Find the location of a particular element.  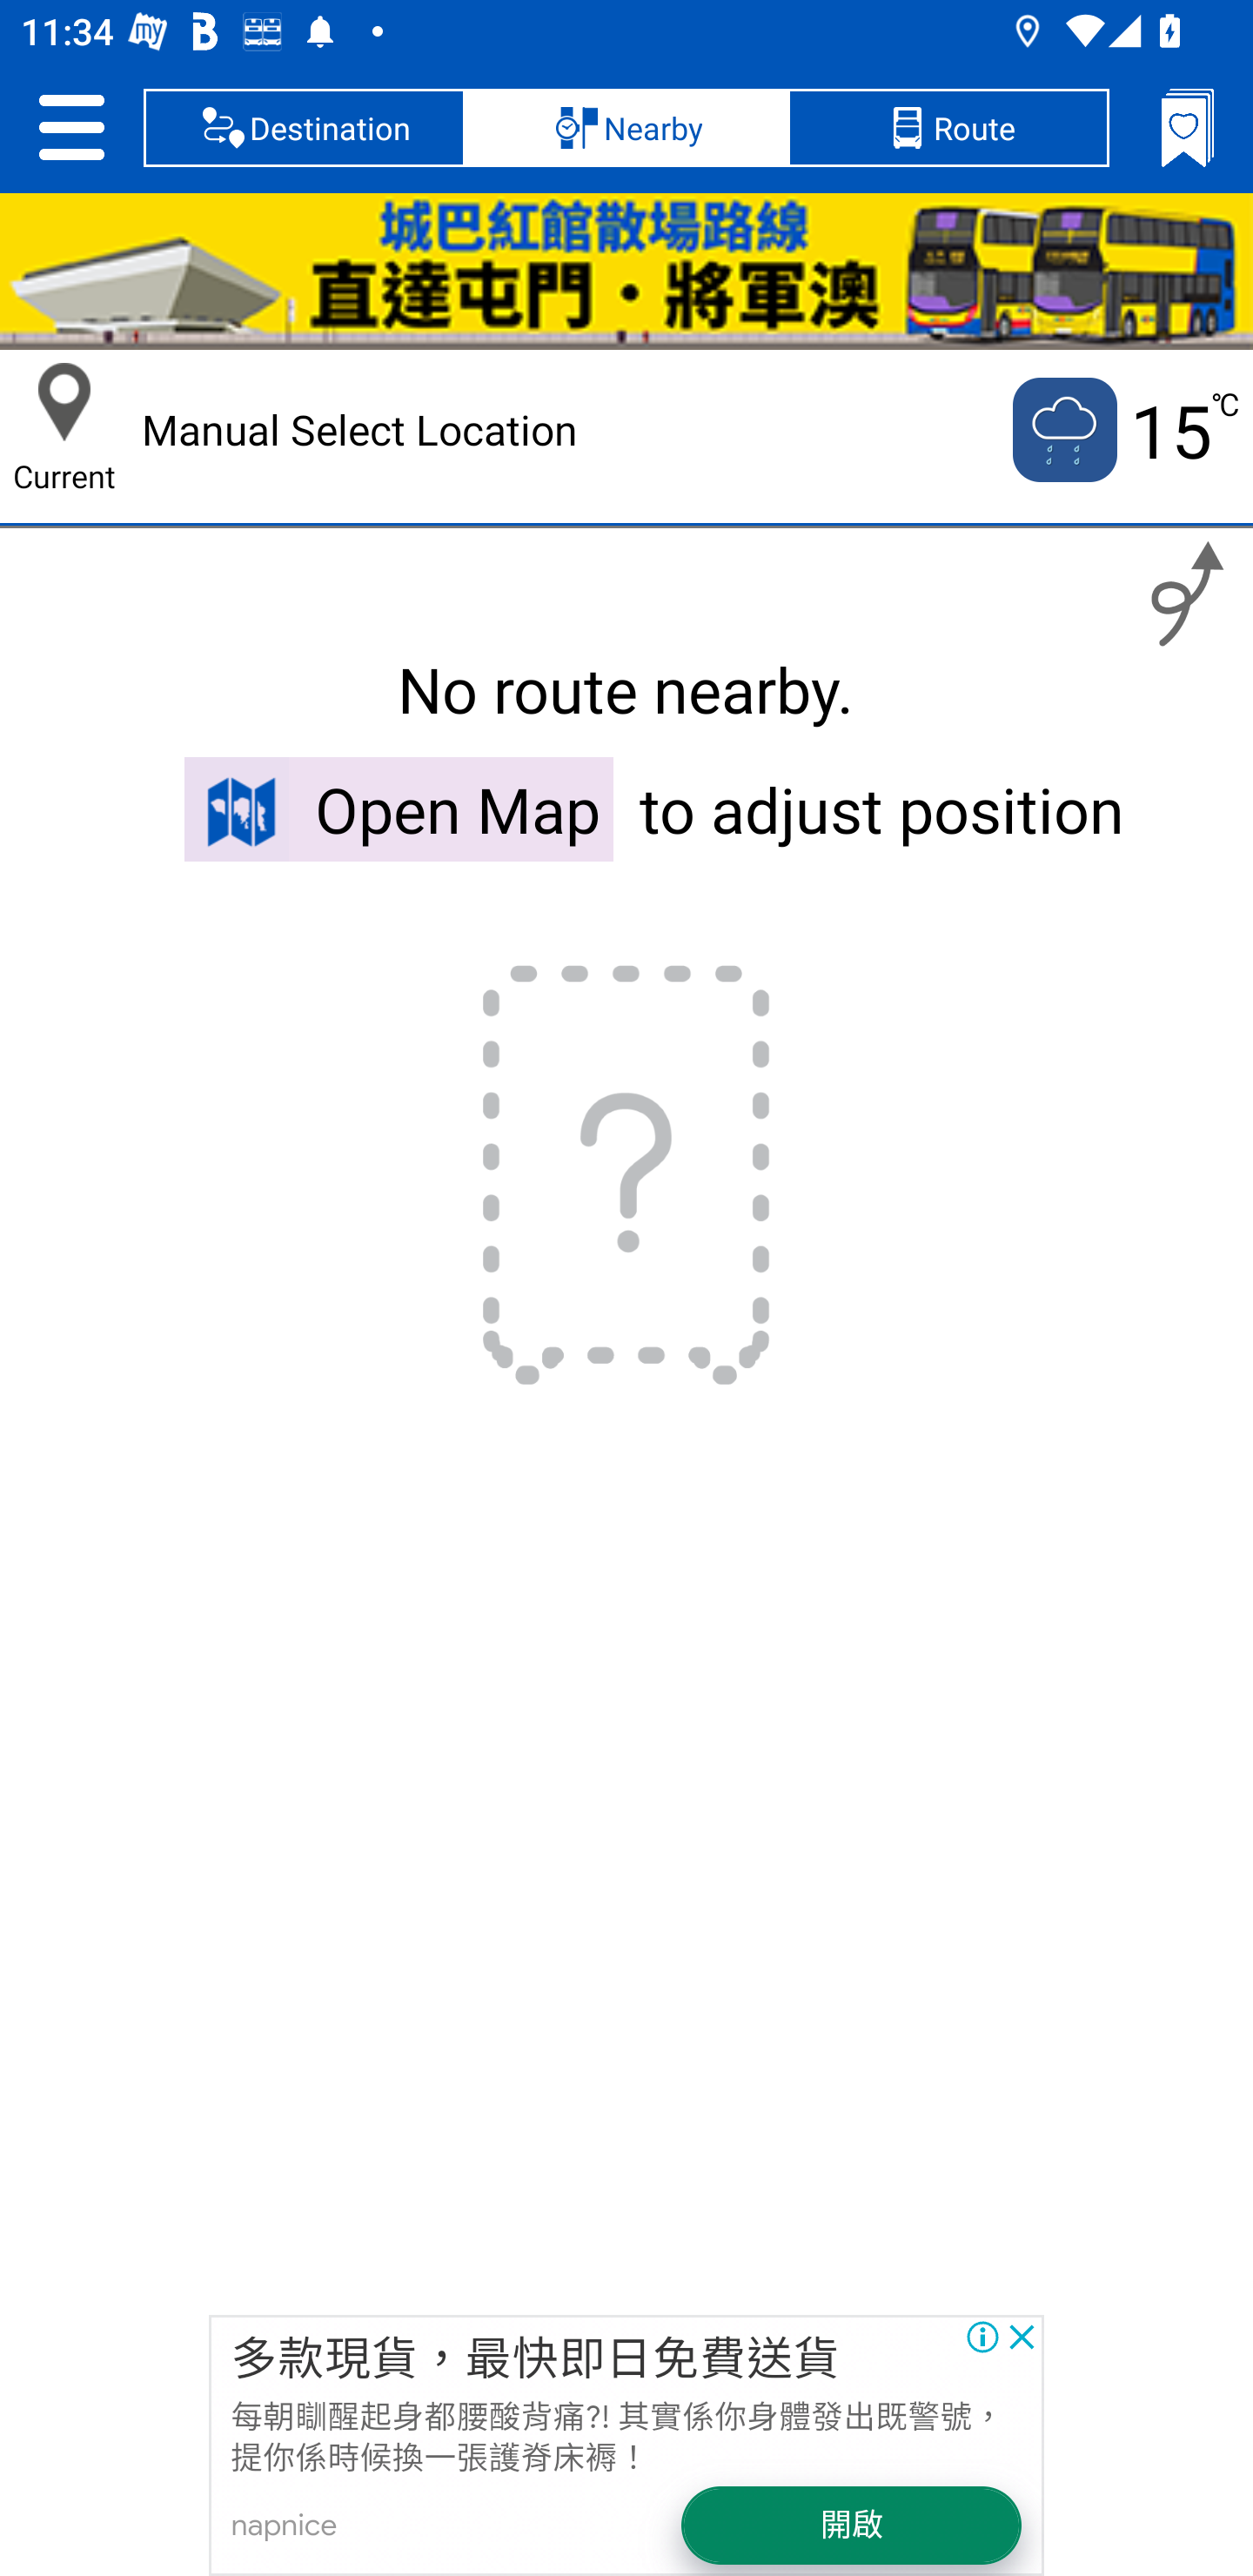

HKC is located at coordinates (626, 272).